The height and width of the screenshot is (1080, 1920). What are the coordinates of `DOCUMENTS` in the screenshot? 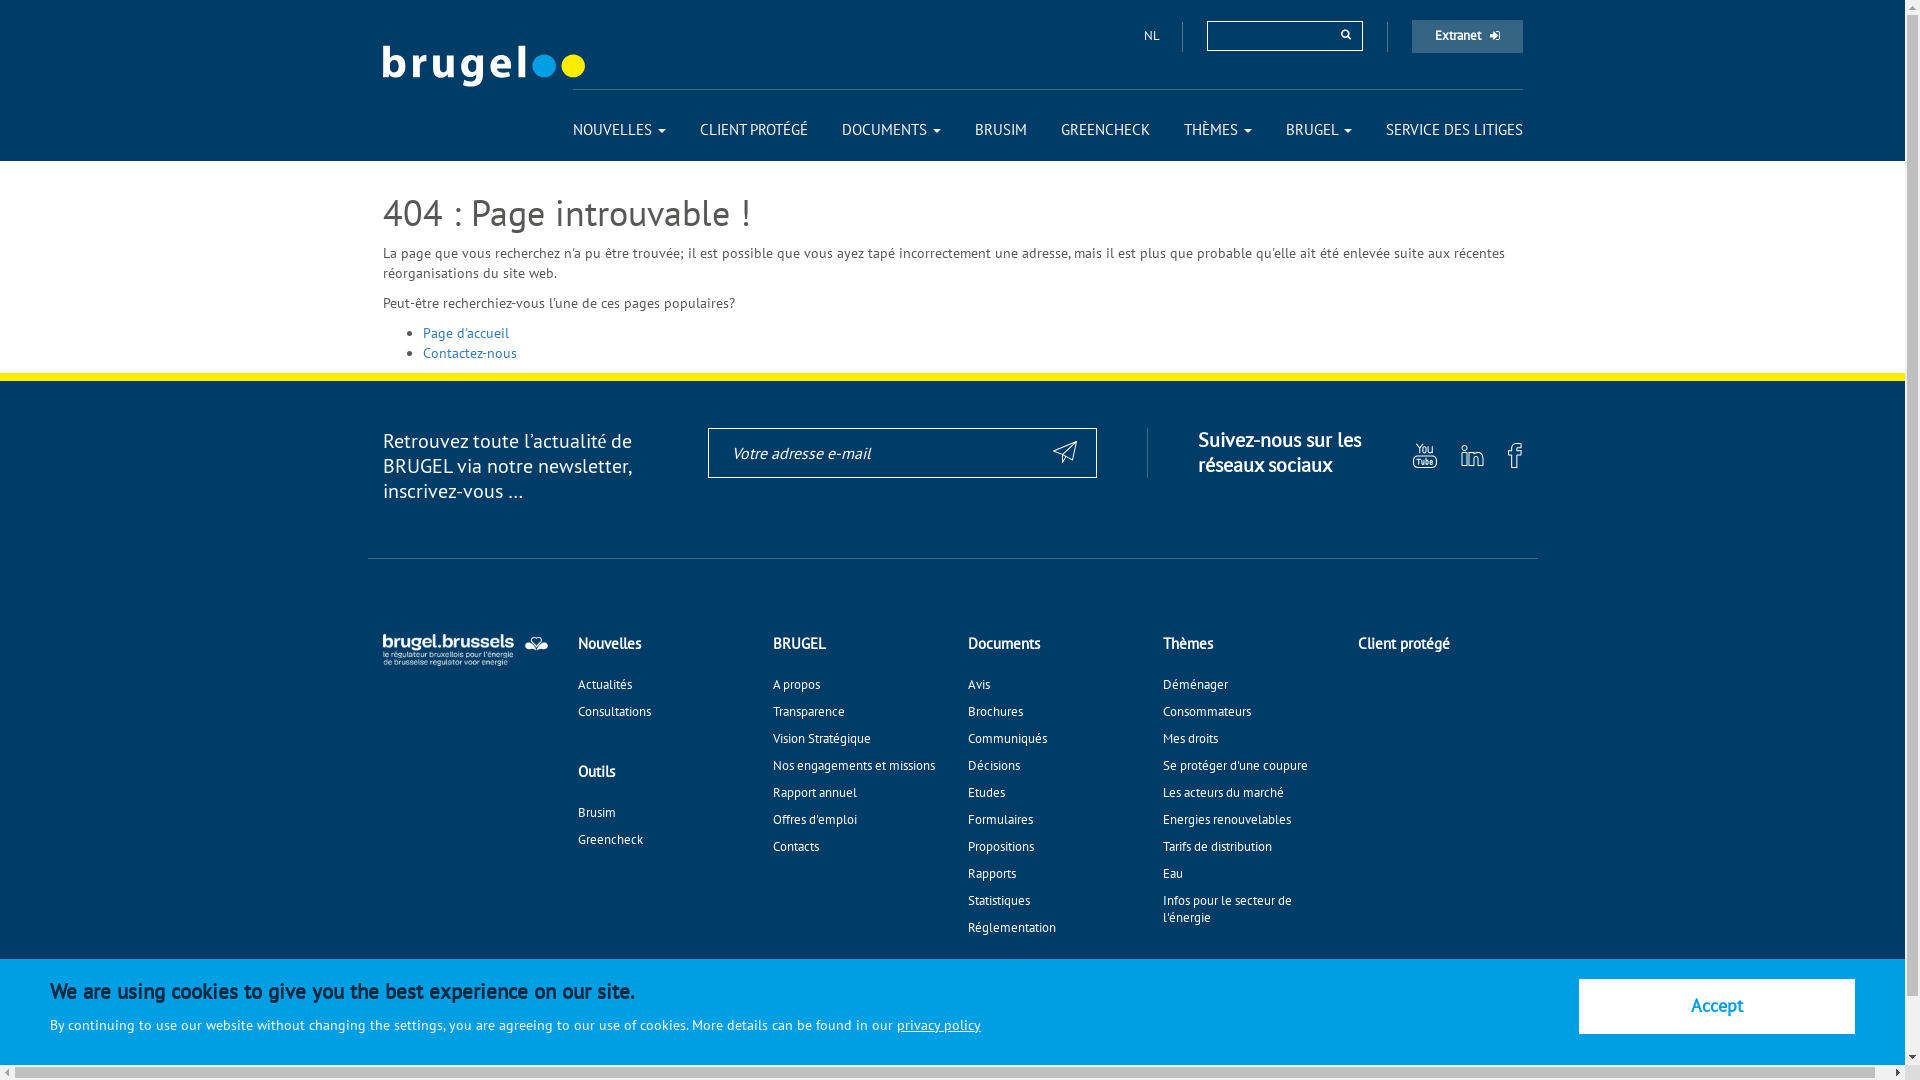 It's located at (892, 130).